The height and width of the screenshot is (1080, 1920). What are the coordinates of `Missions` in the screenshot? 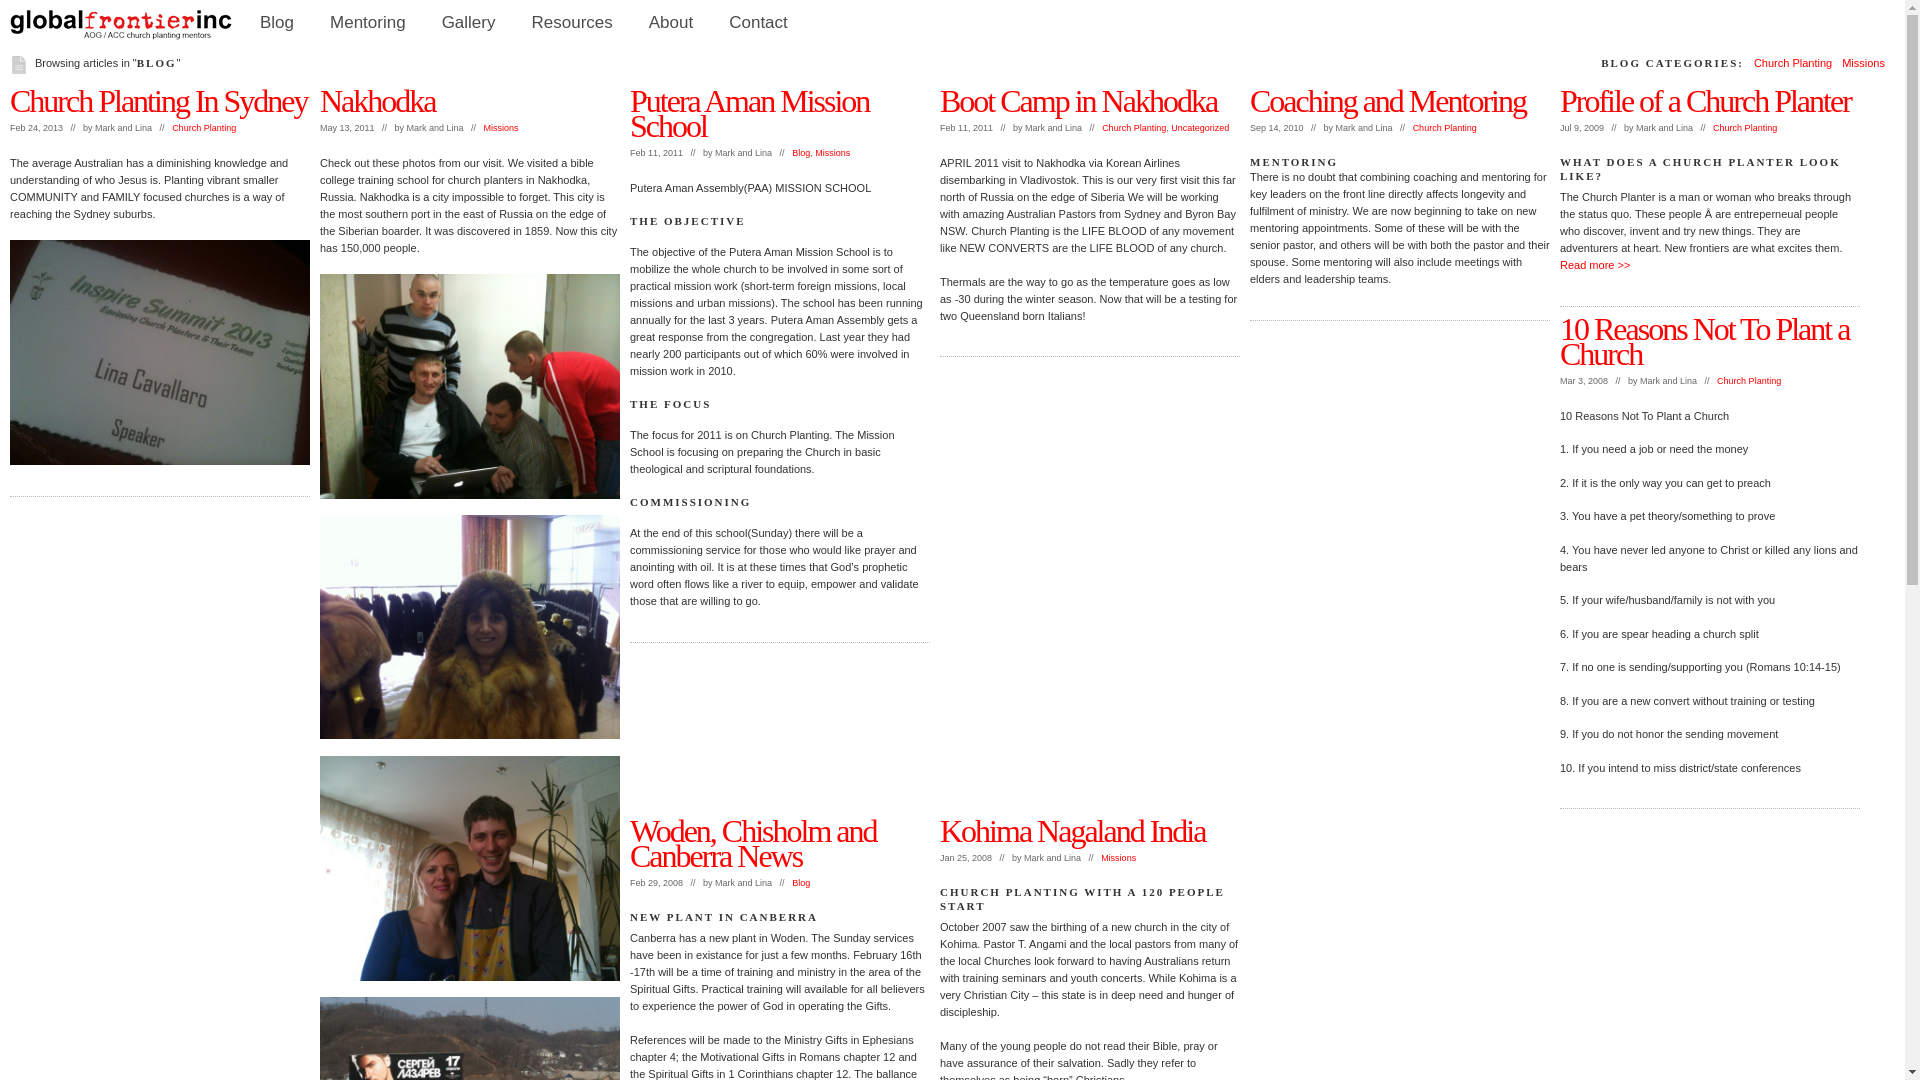 It's located at (1118, 858).